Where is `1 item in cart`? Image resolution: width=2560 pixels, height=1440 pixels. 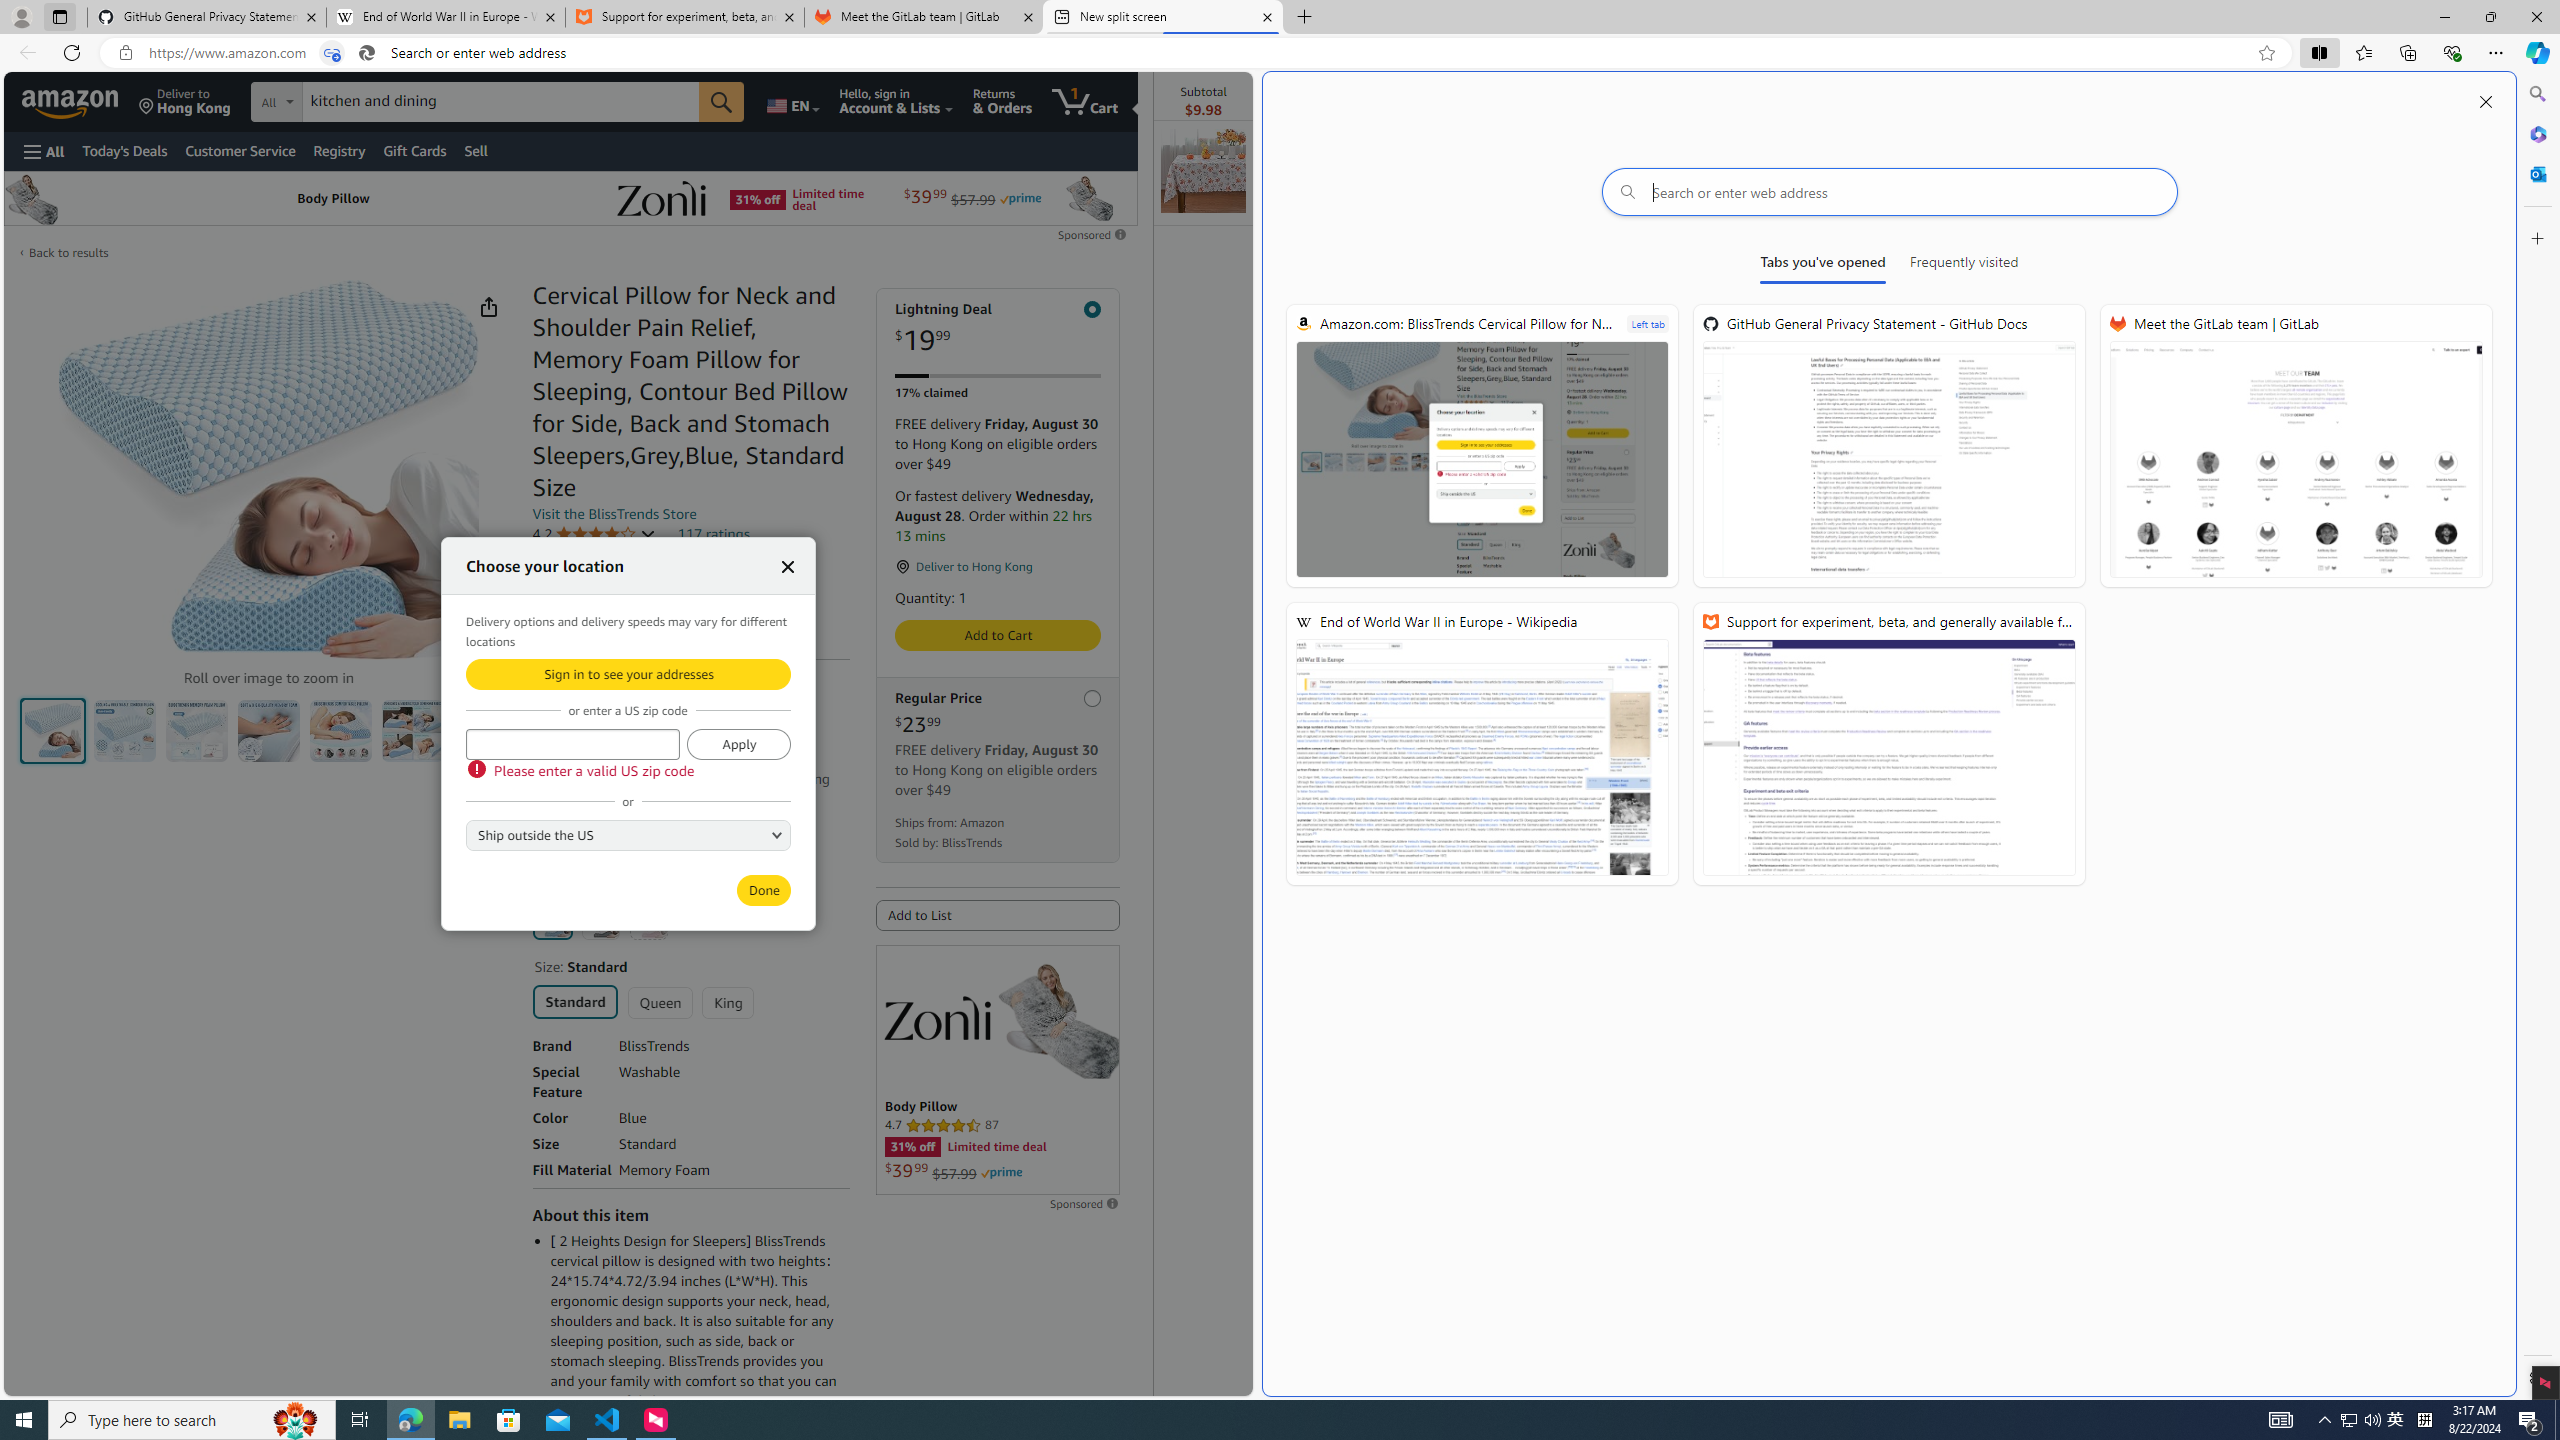 1 item in cart is located at coordinates (1084, 101).